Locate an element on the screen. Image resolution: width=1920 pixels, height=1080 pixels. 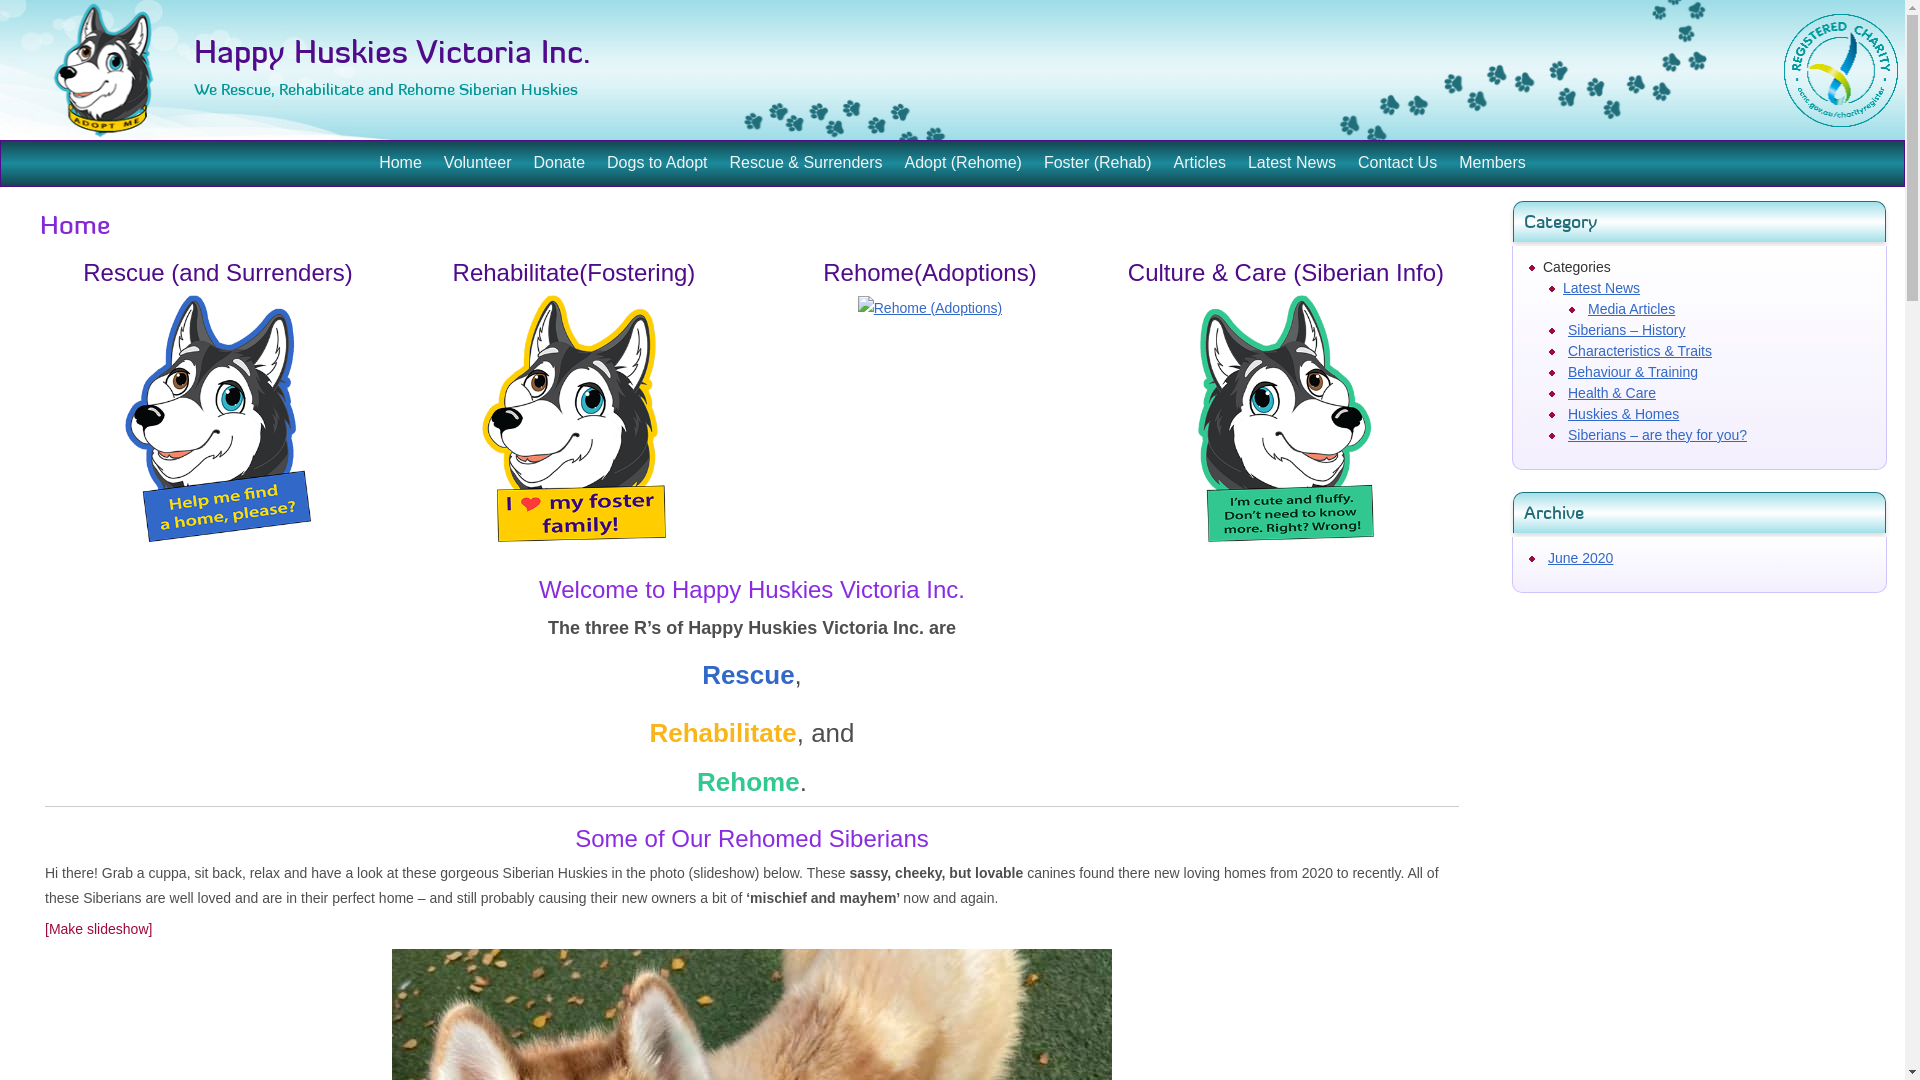
Foster (Rehab) is located at coordinates (1098, 164).